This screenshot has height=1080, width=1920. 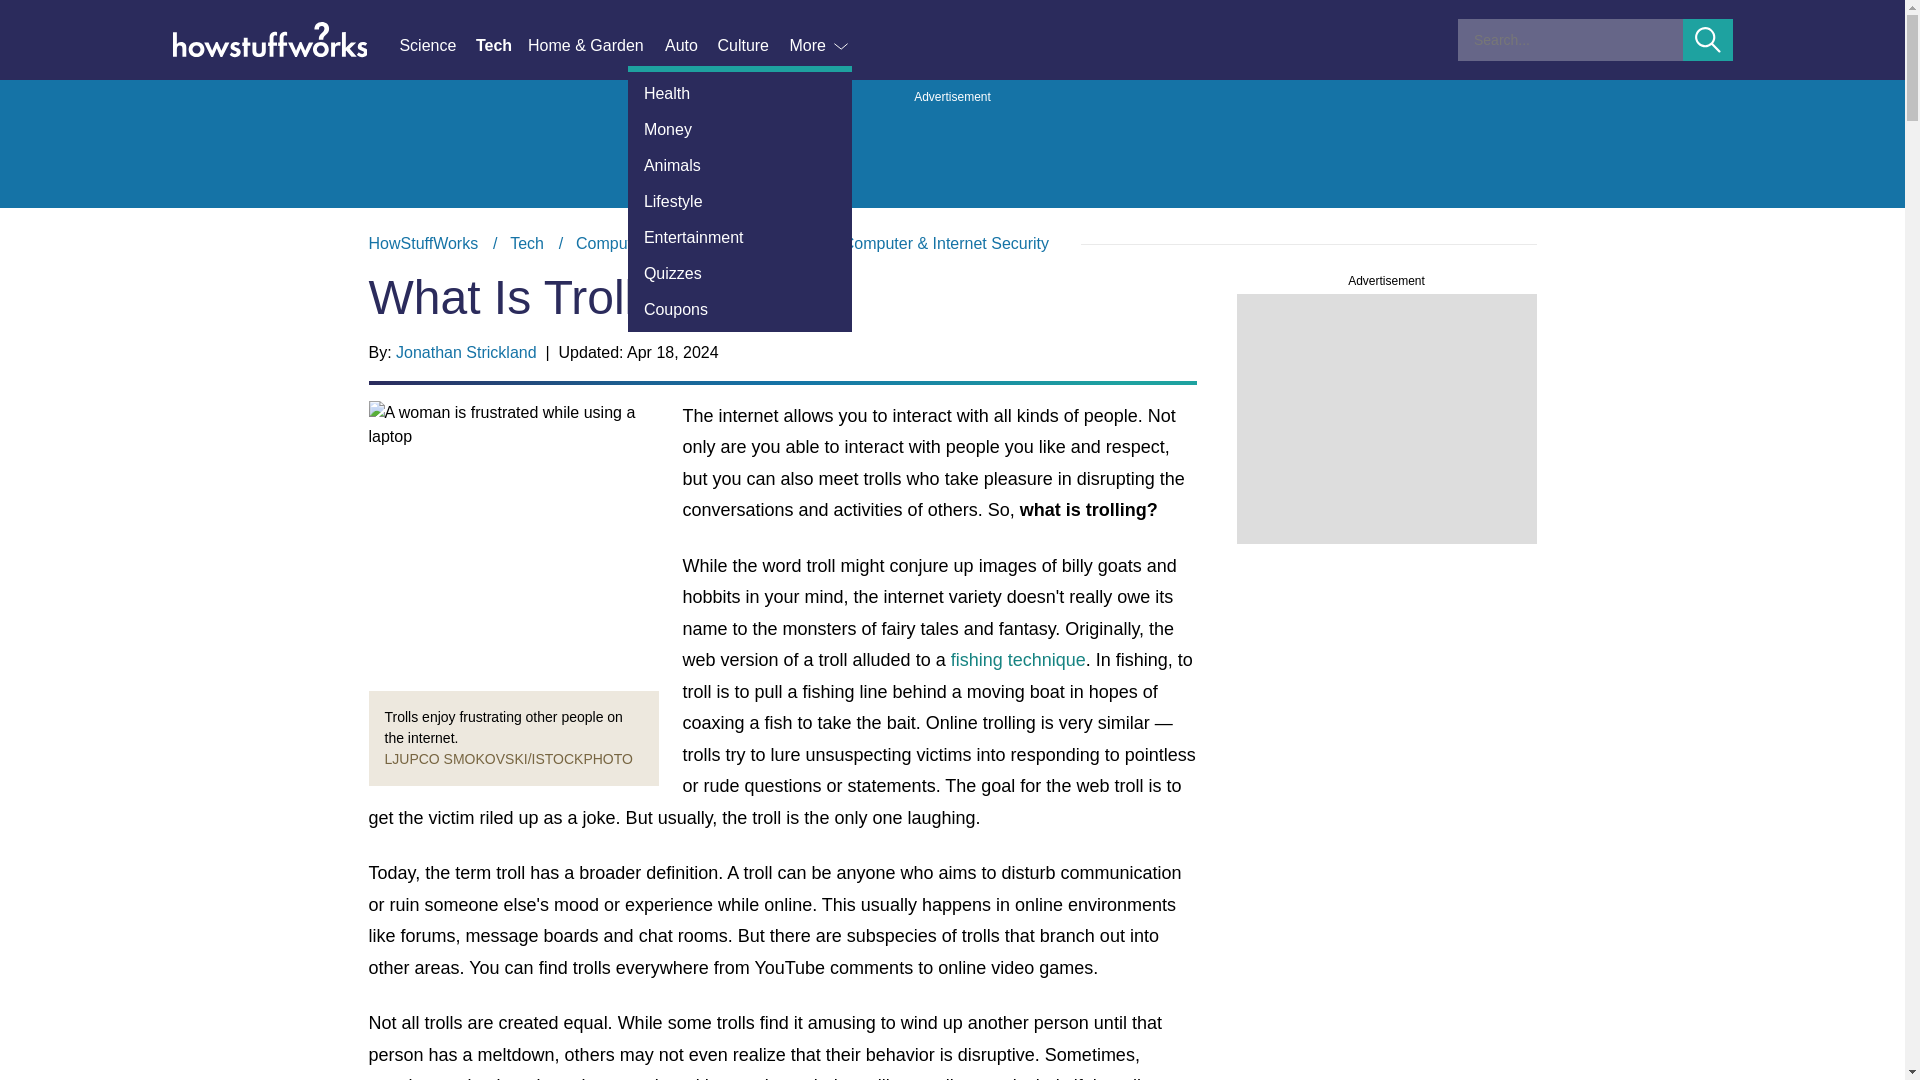 What do you see at coordinates (690, 46) in the screenshot?
I see `Auto` at bounding box center [690, 46].